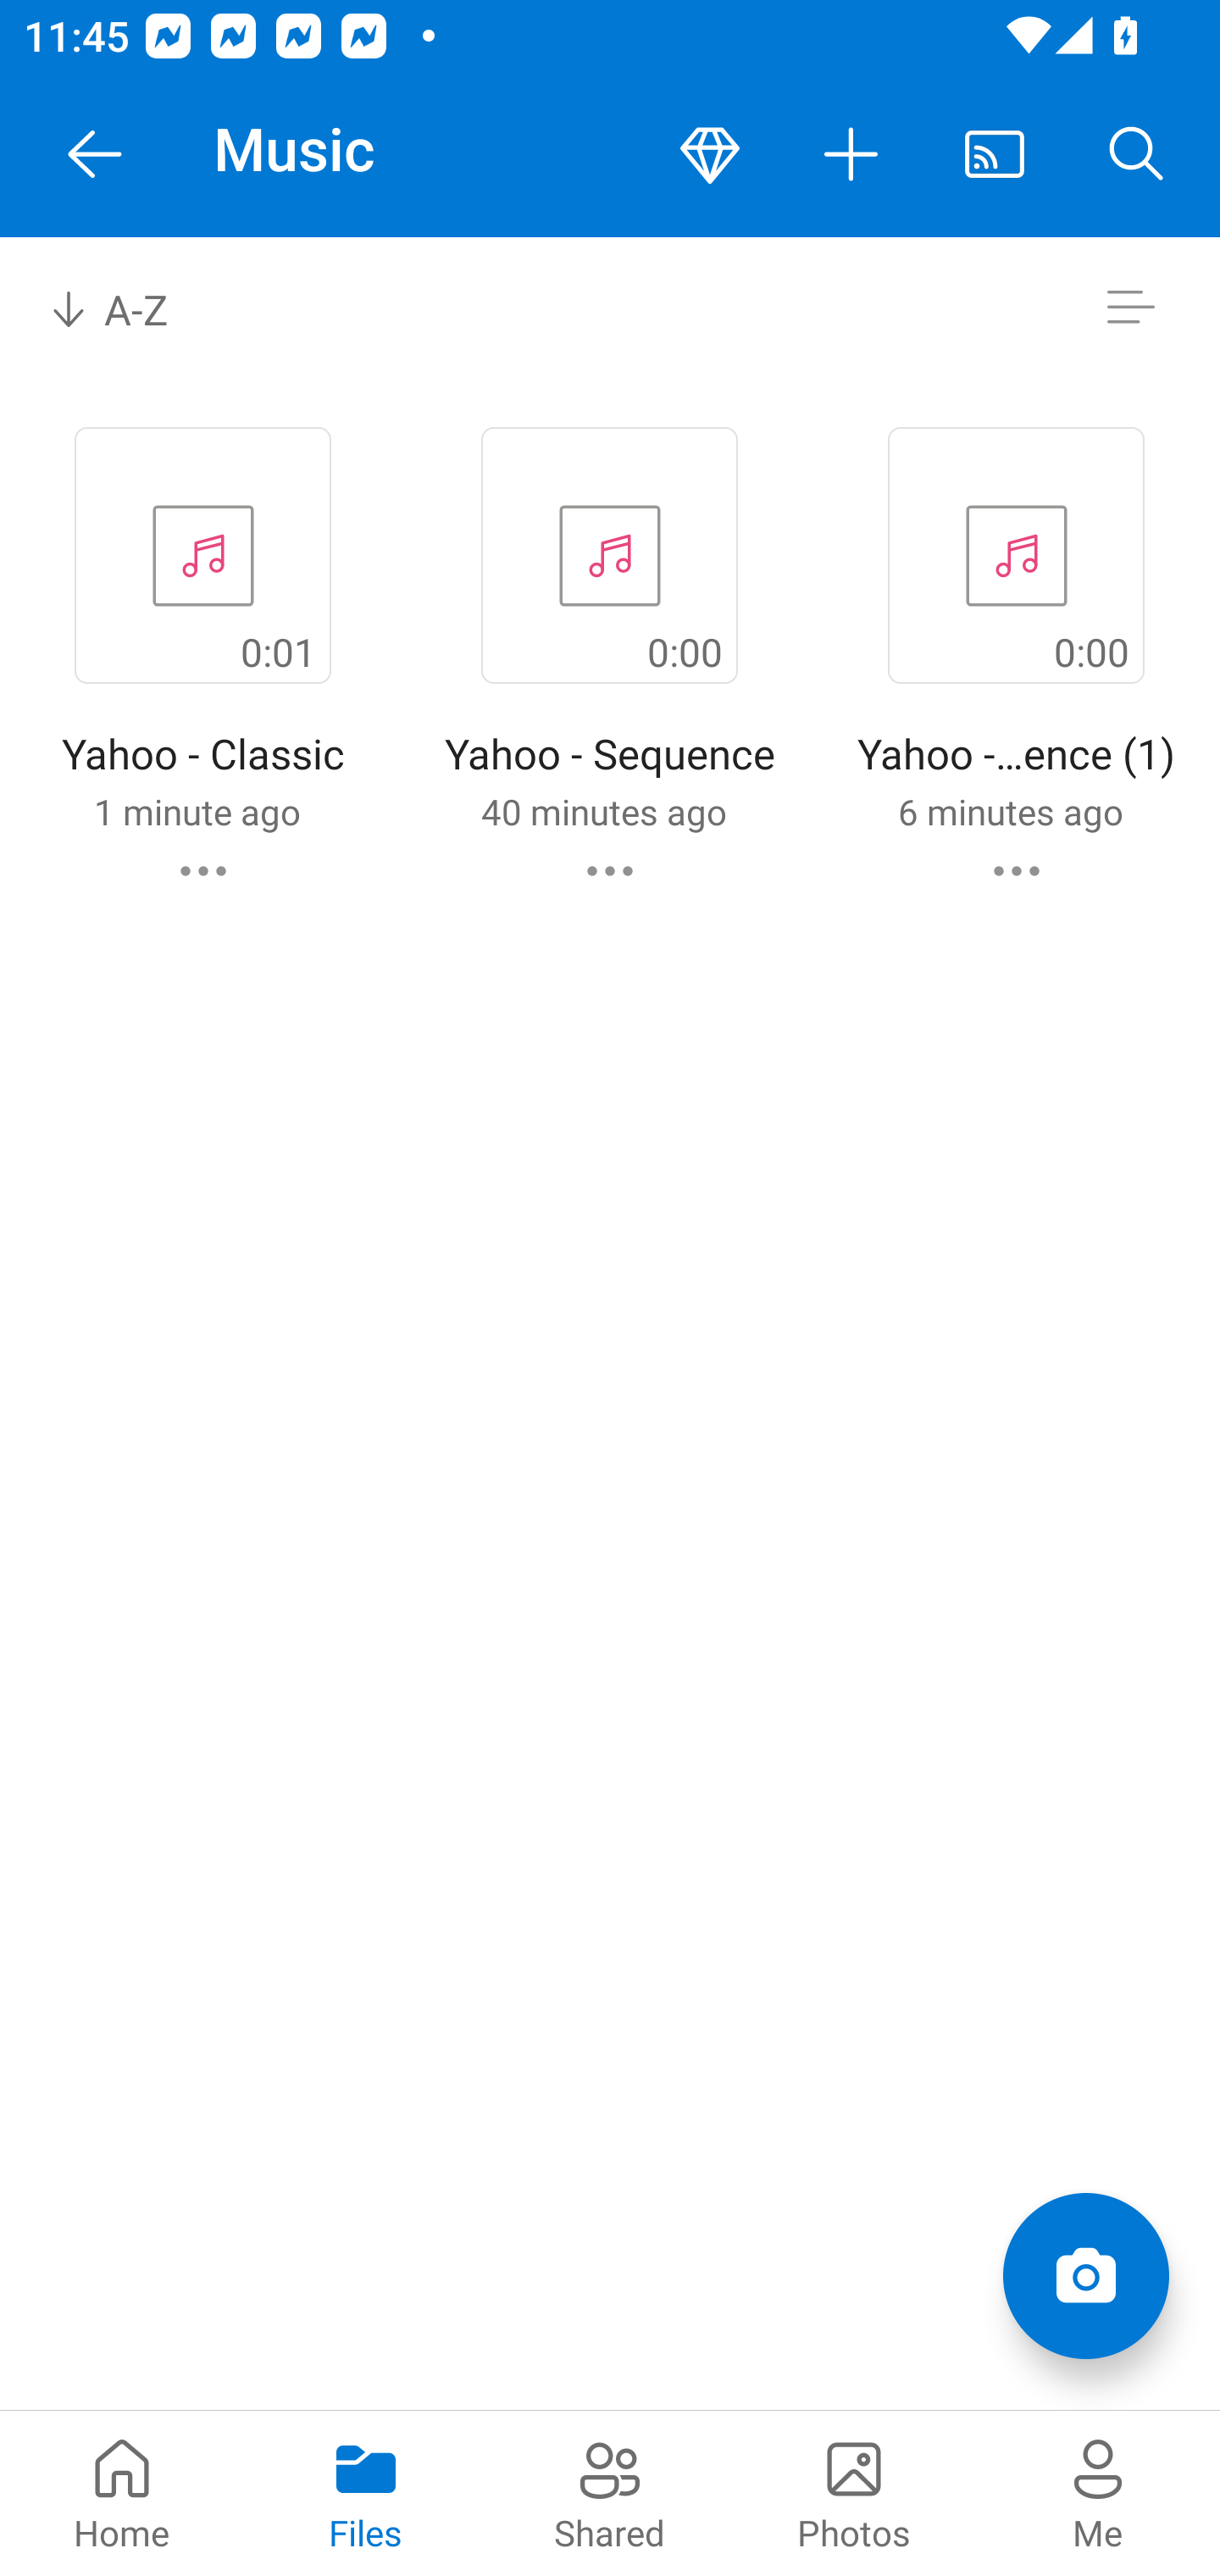 The height and width of the screenshot is (2576, 1220). Describe the element at coordinates (710, 154) in the screenshot. I see `Premium button` at that location.